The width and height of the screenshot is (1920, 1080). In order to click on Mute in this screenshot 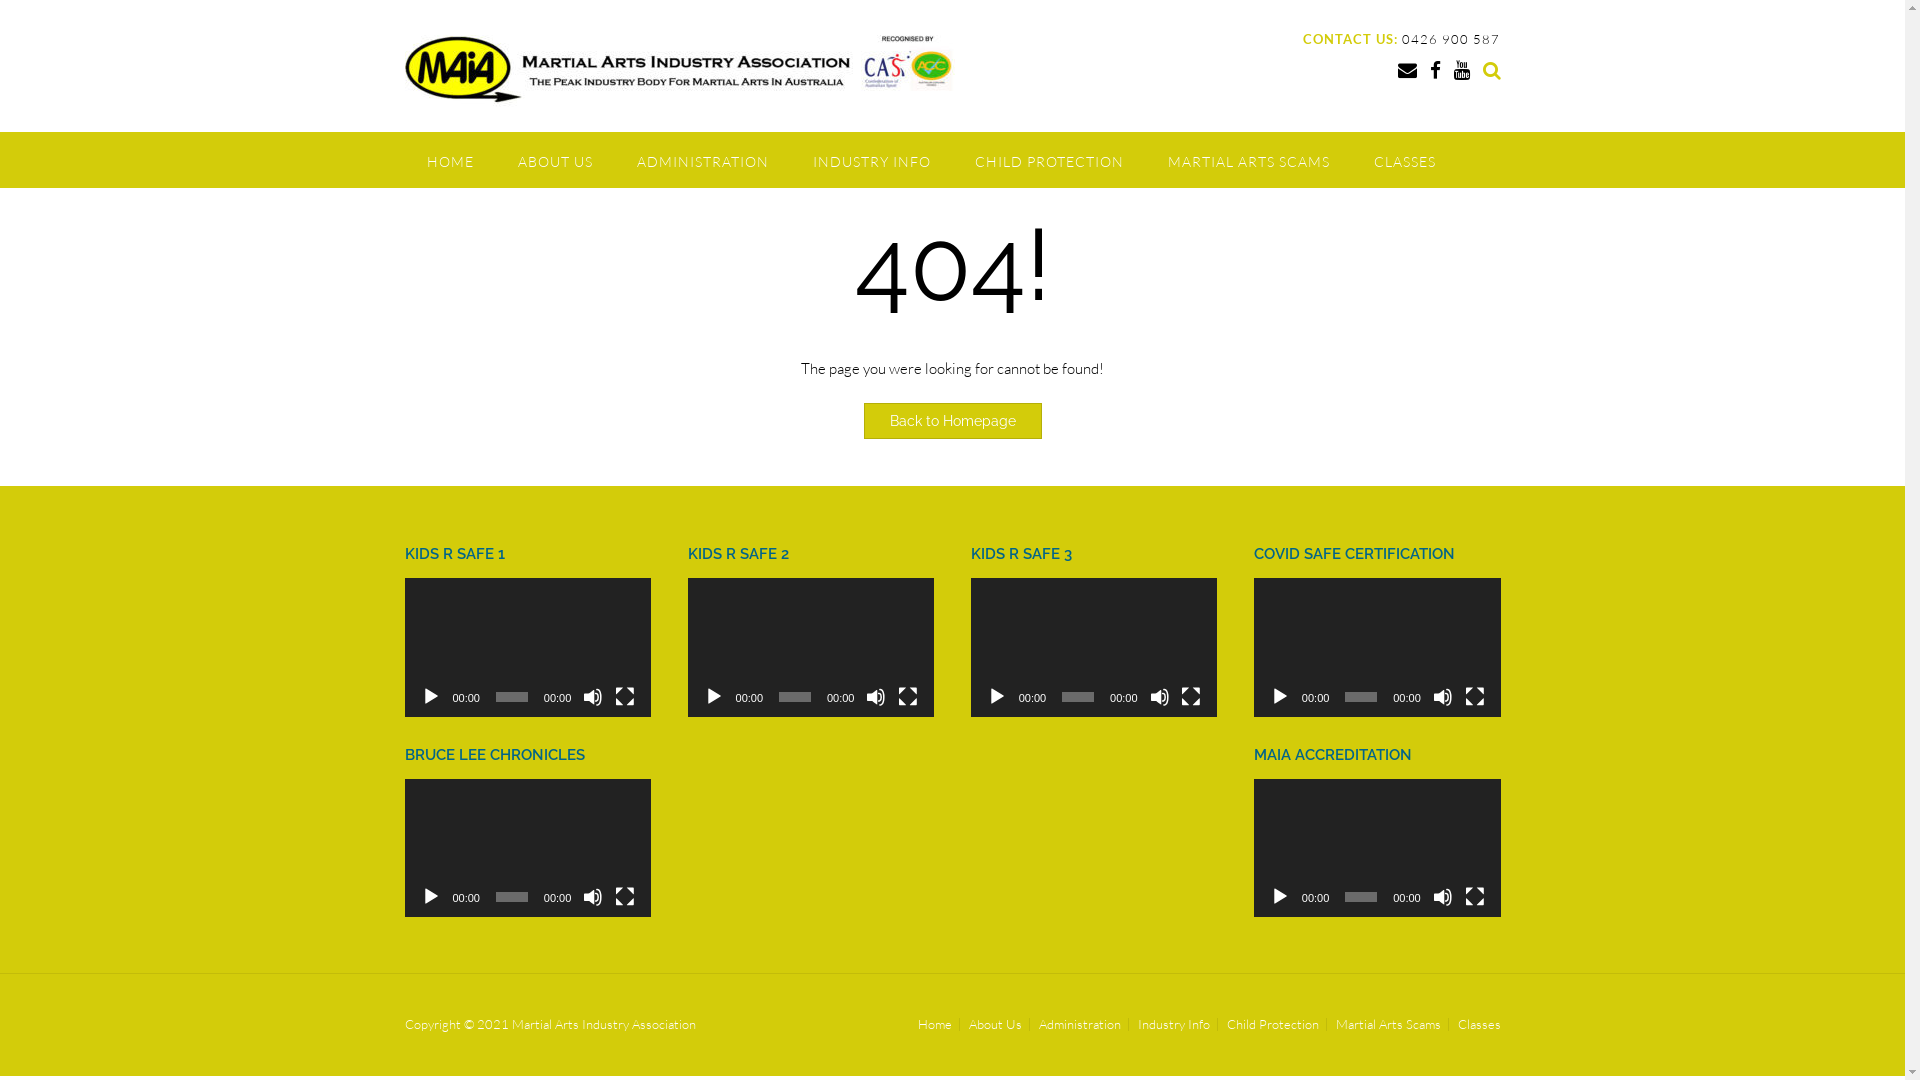, I will do `click(593, 697)`.